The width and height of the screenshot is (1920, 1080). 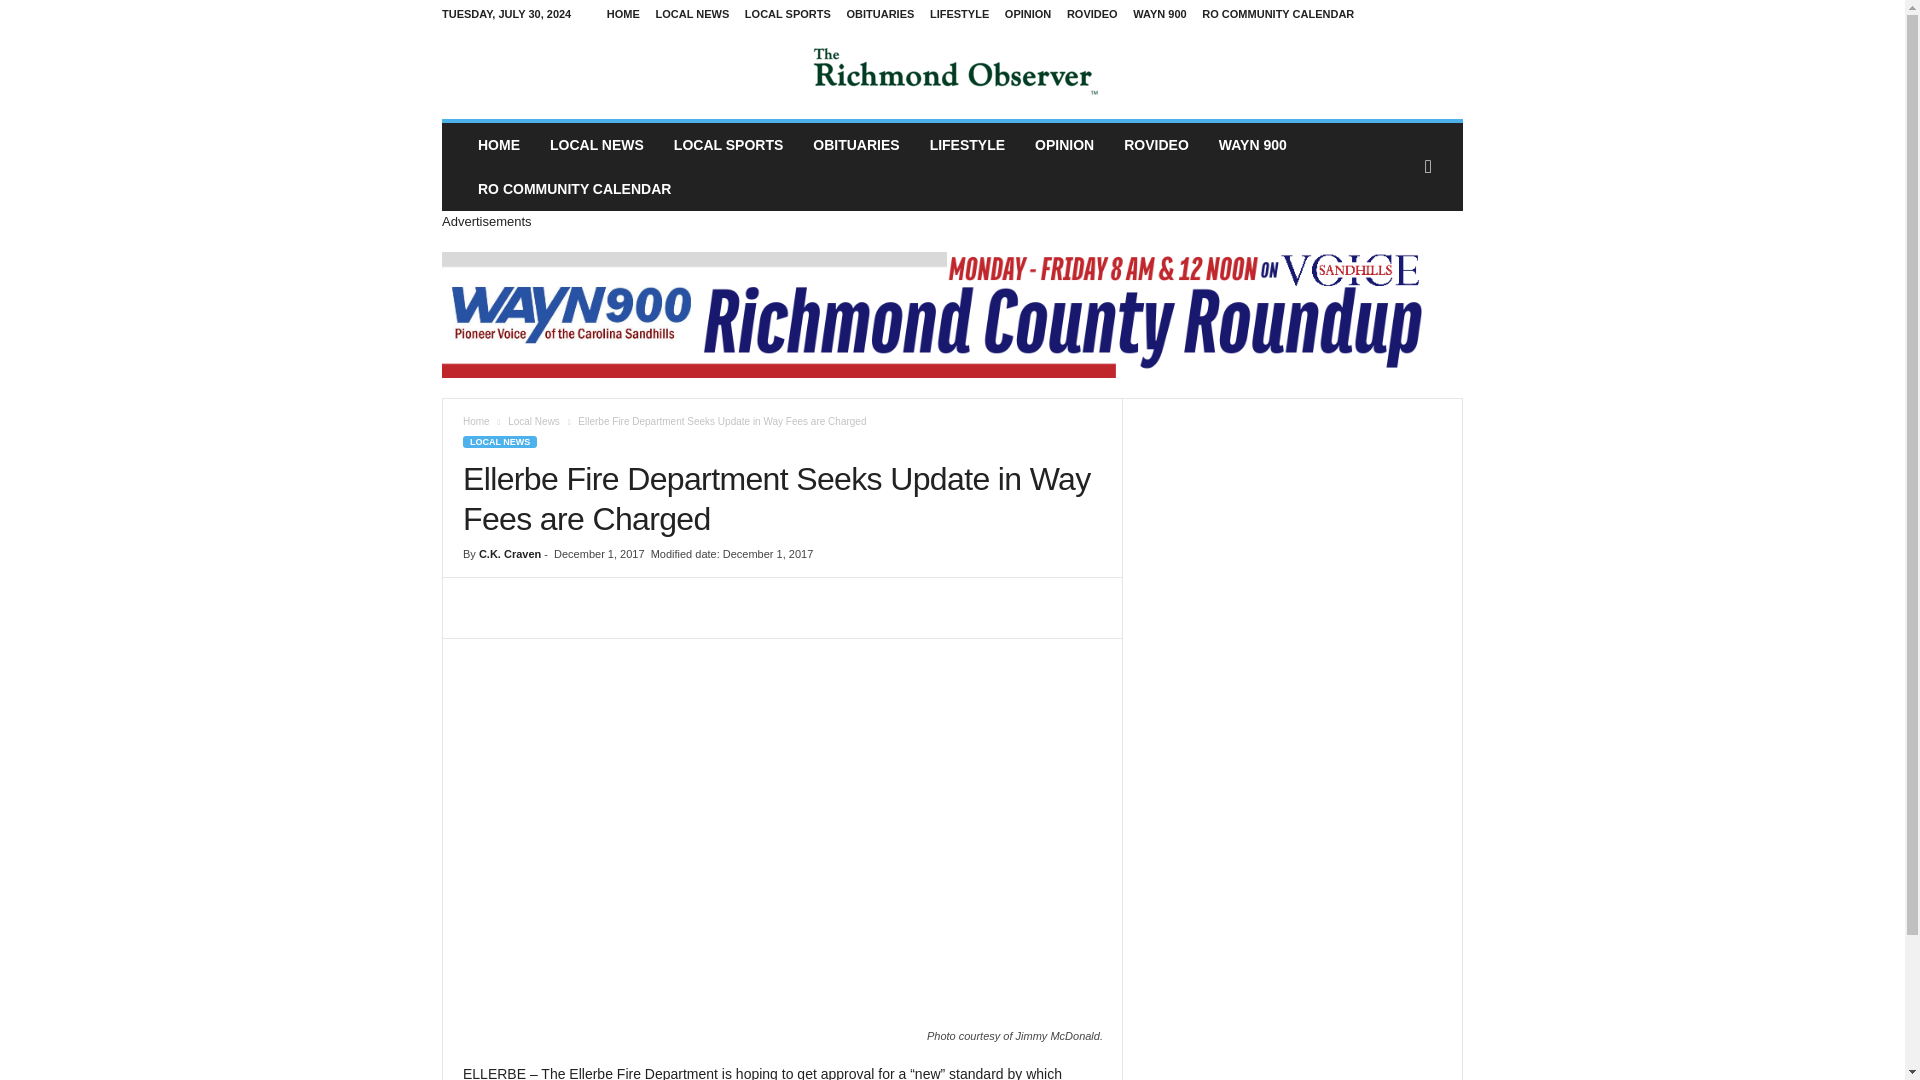 What do you see at coordinates (728, 145) in the screenshot?
I see `LOCAL SPORTS` at bounding box center [728, 145].